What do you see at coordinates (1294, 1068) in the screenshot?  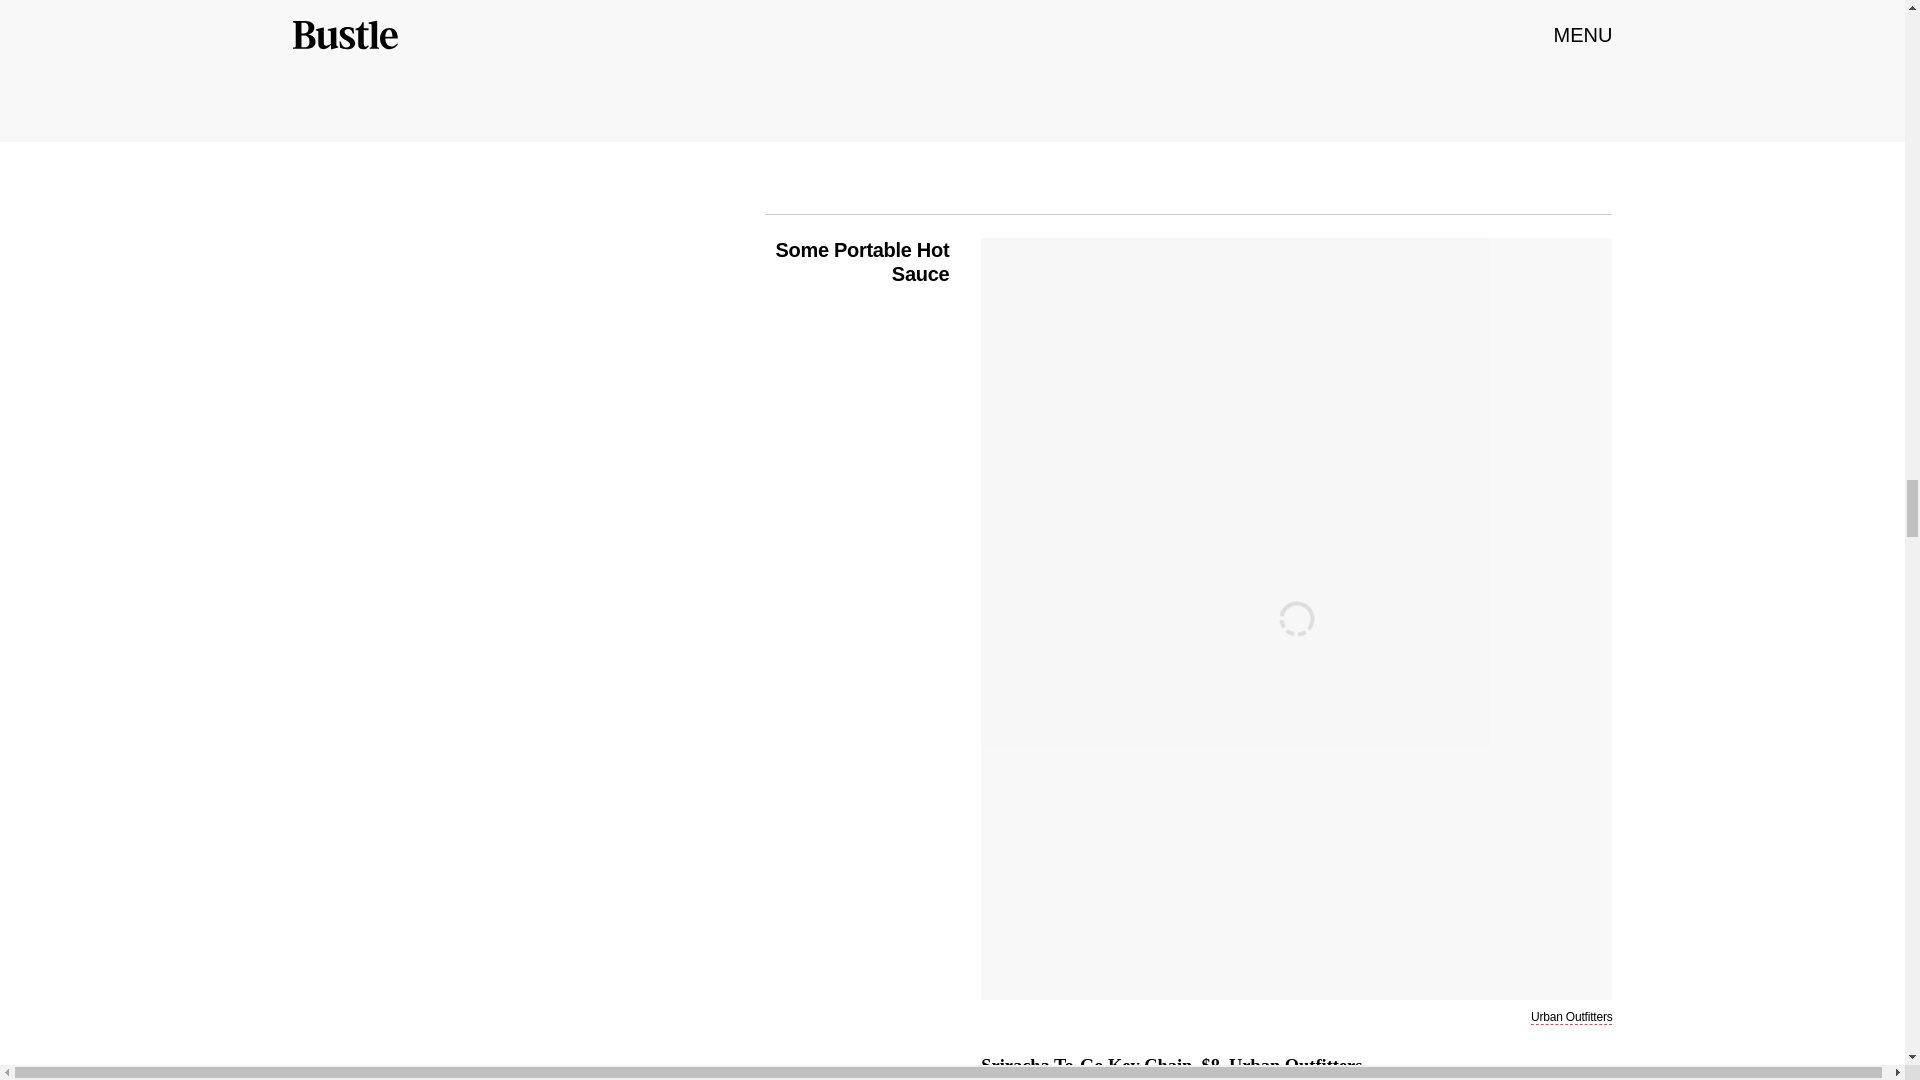 I see `Urban Outfitters` at bounding box center [1294, 1068].